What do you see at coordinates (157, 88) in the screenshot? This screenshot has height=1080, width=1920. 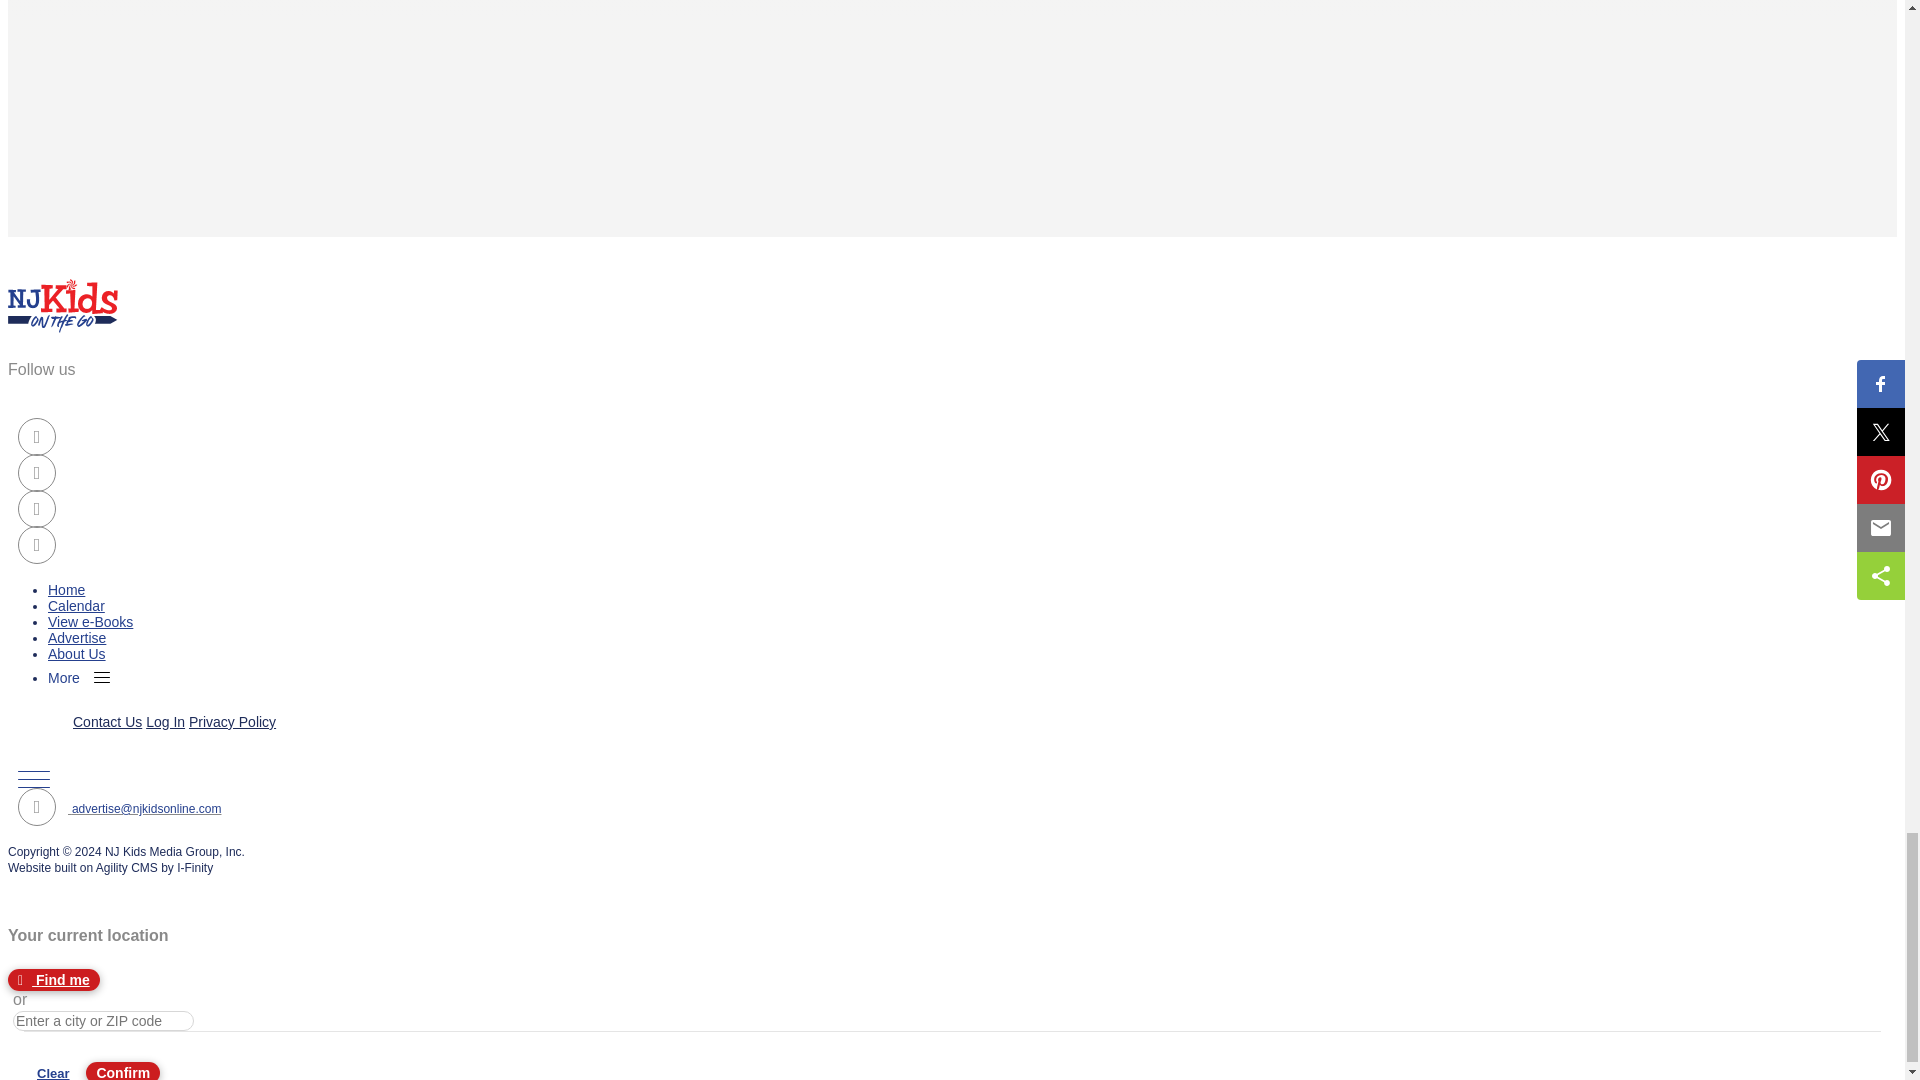 I see `3rd party ad content` at bounding box center [157, 88].